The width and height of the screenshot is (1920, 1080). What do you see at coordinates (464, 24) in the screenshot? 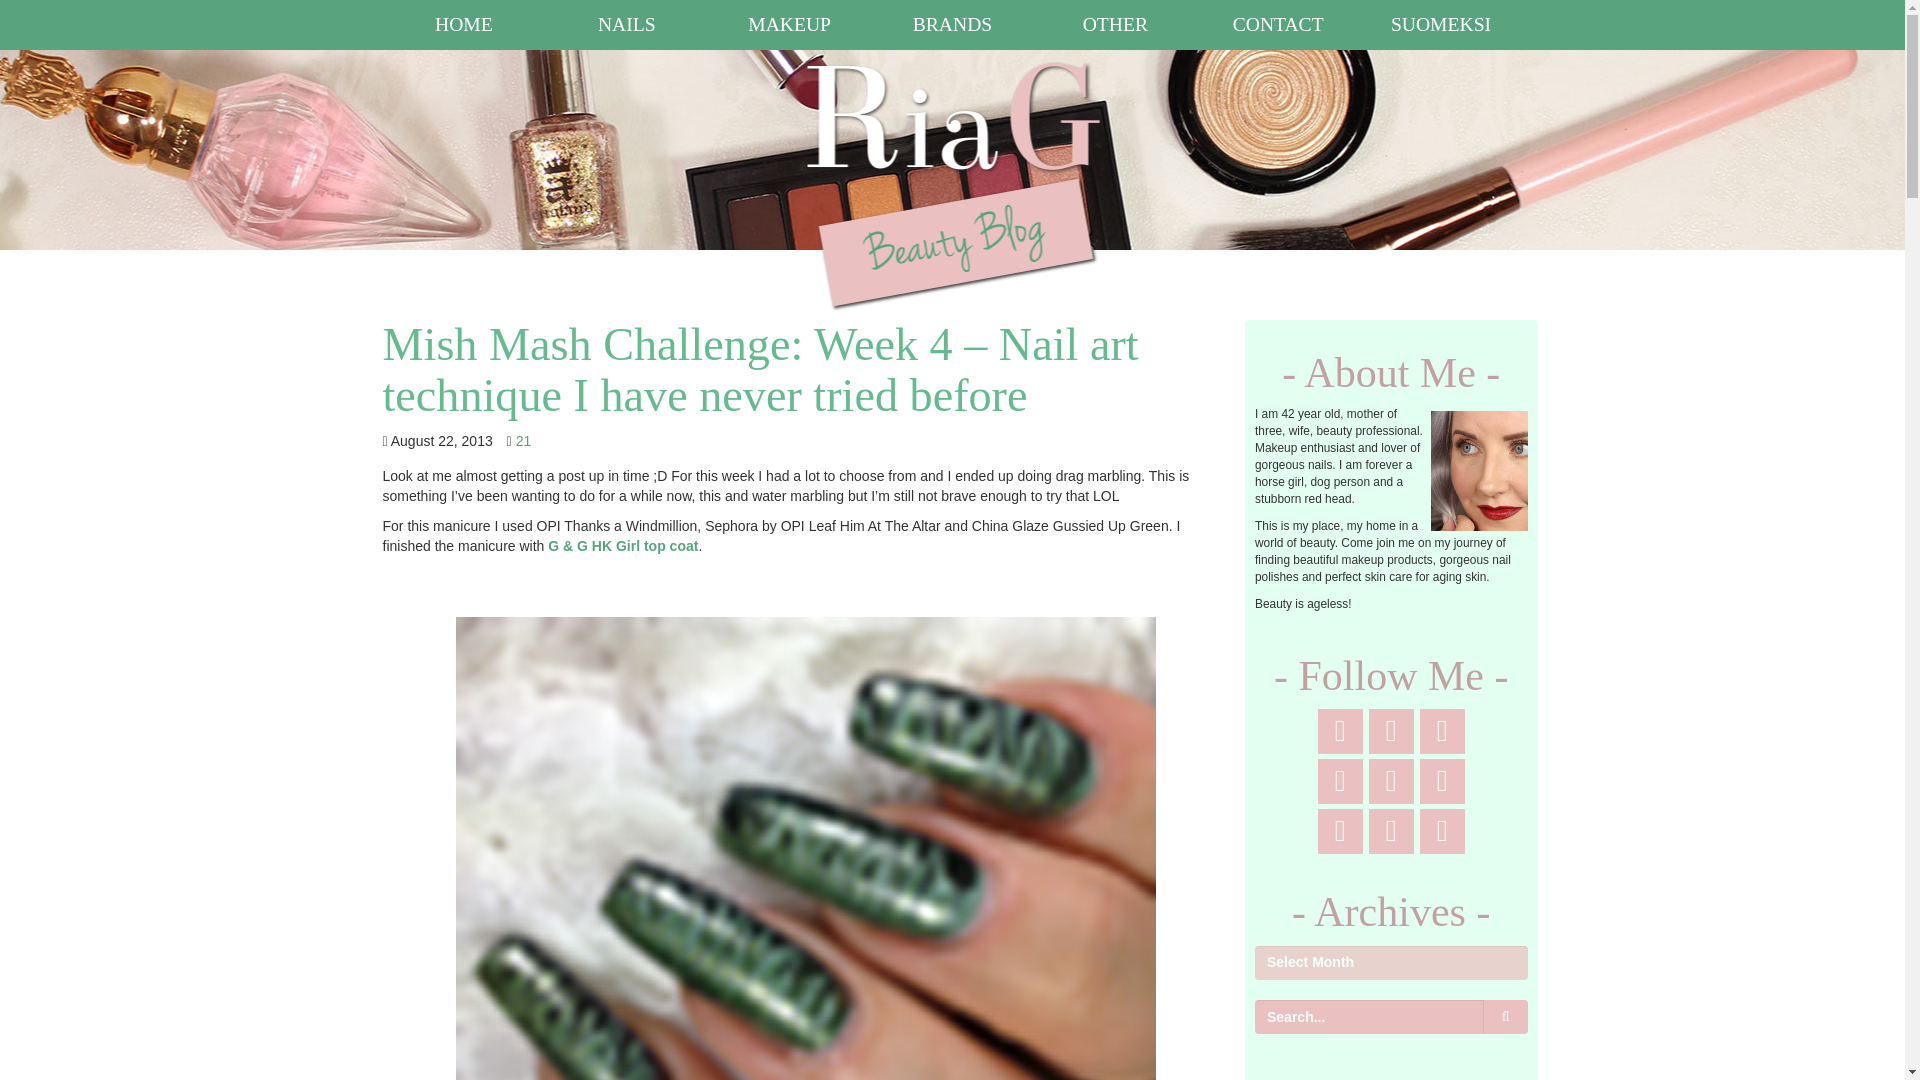
I see `HOME` at bounding box center [464, 24].